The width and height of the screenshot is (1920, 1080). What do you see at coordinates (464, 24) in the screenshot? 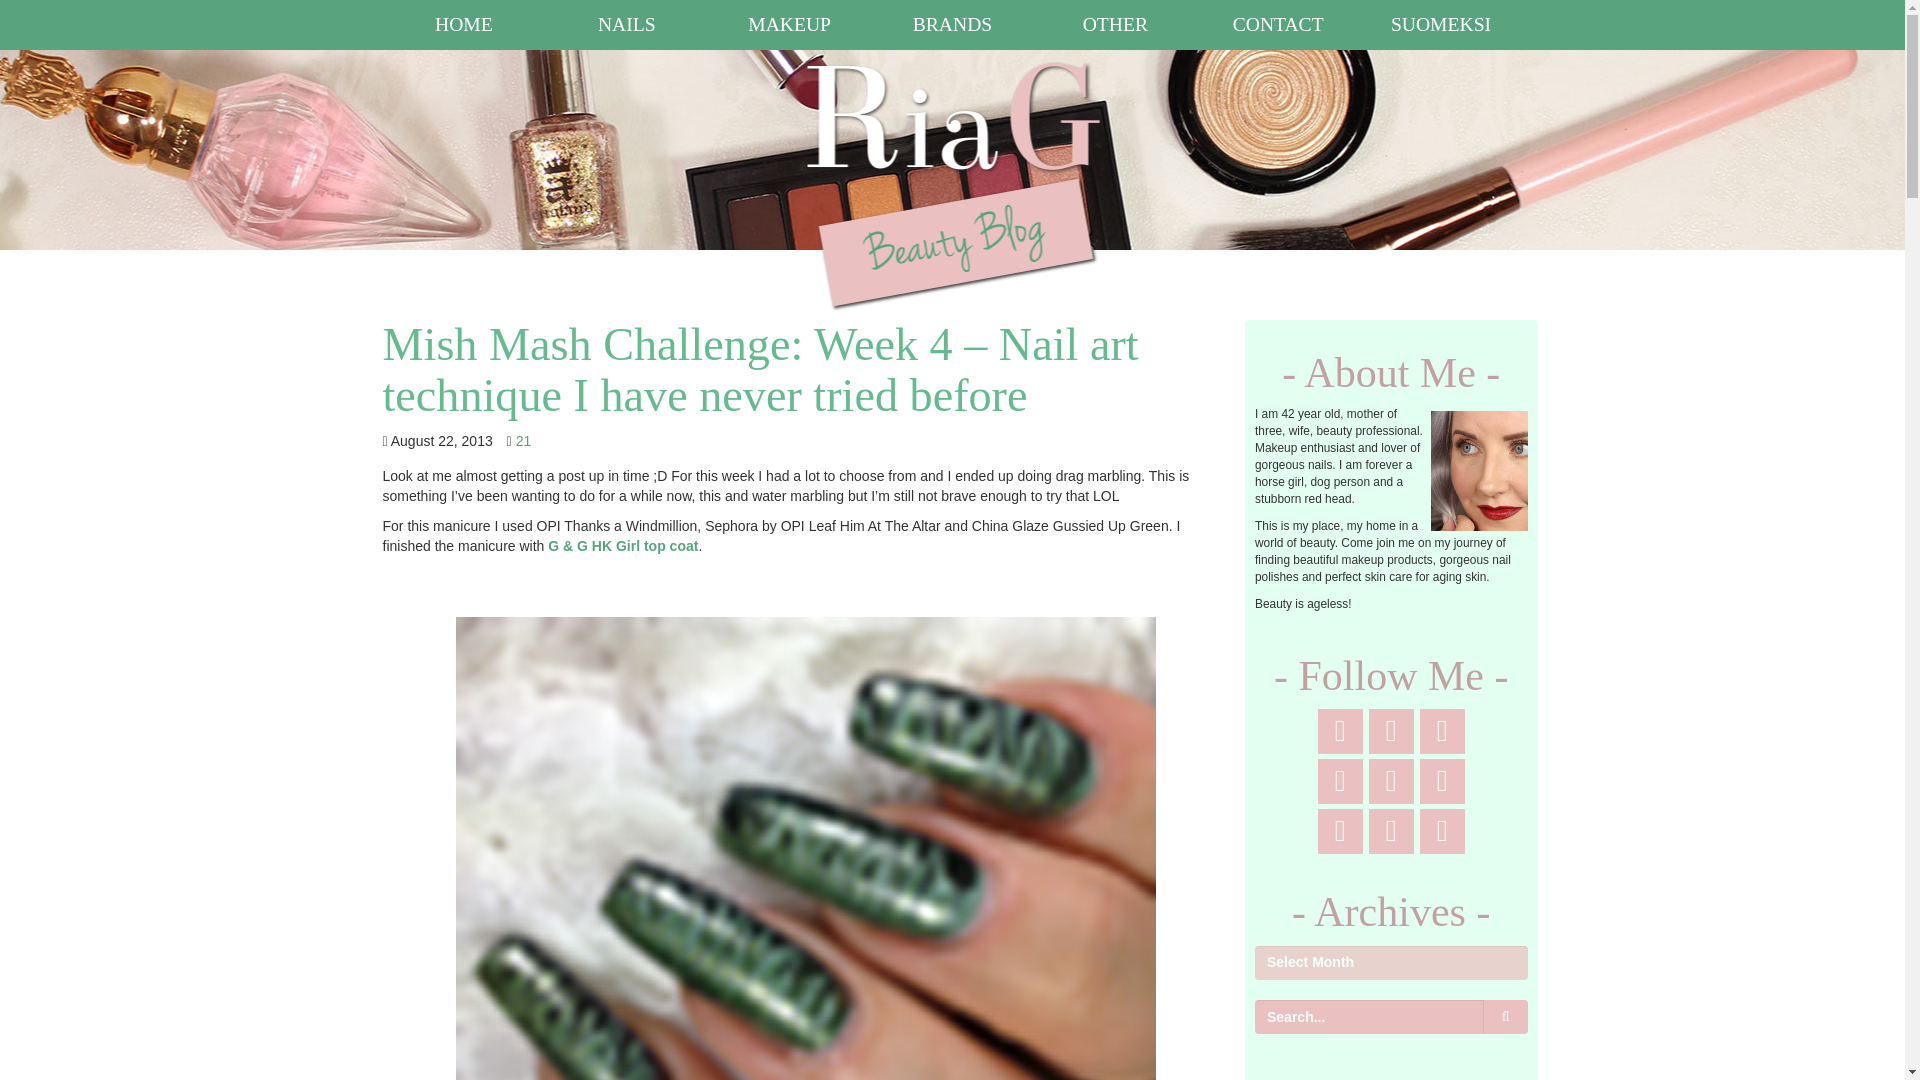
I see `HOME` at bounding box center [464, 24].